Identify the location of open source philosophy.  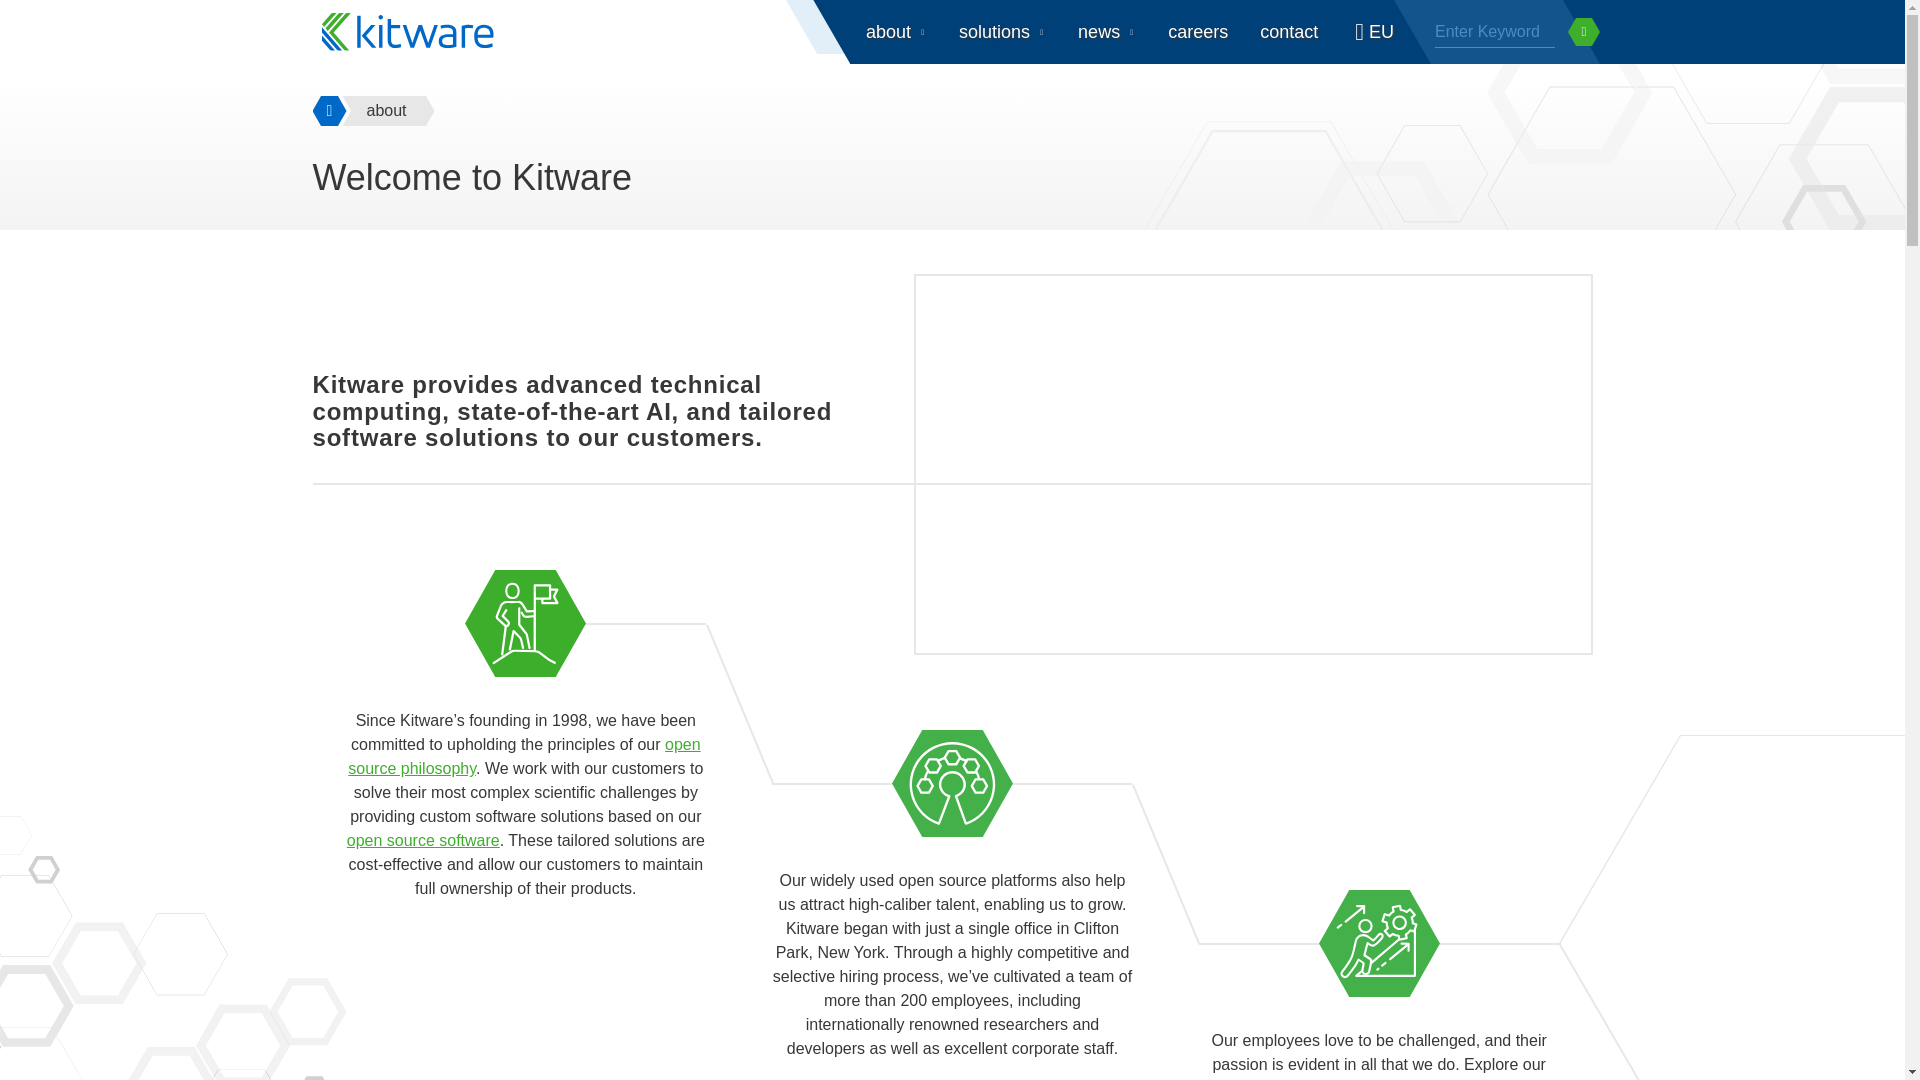
(524, 756).